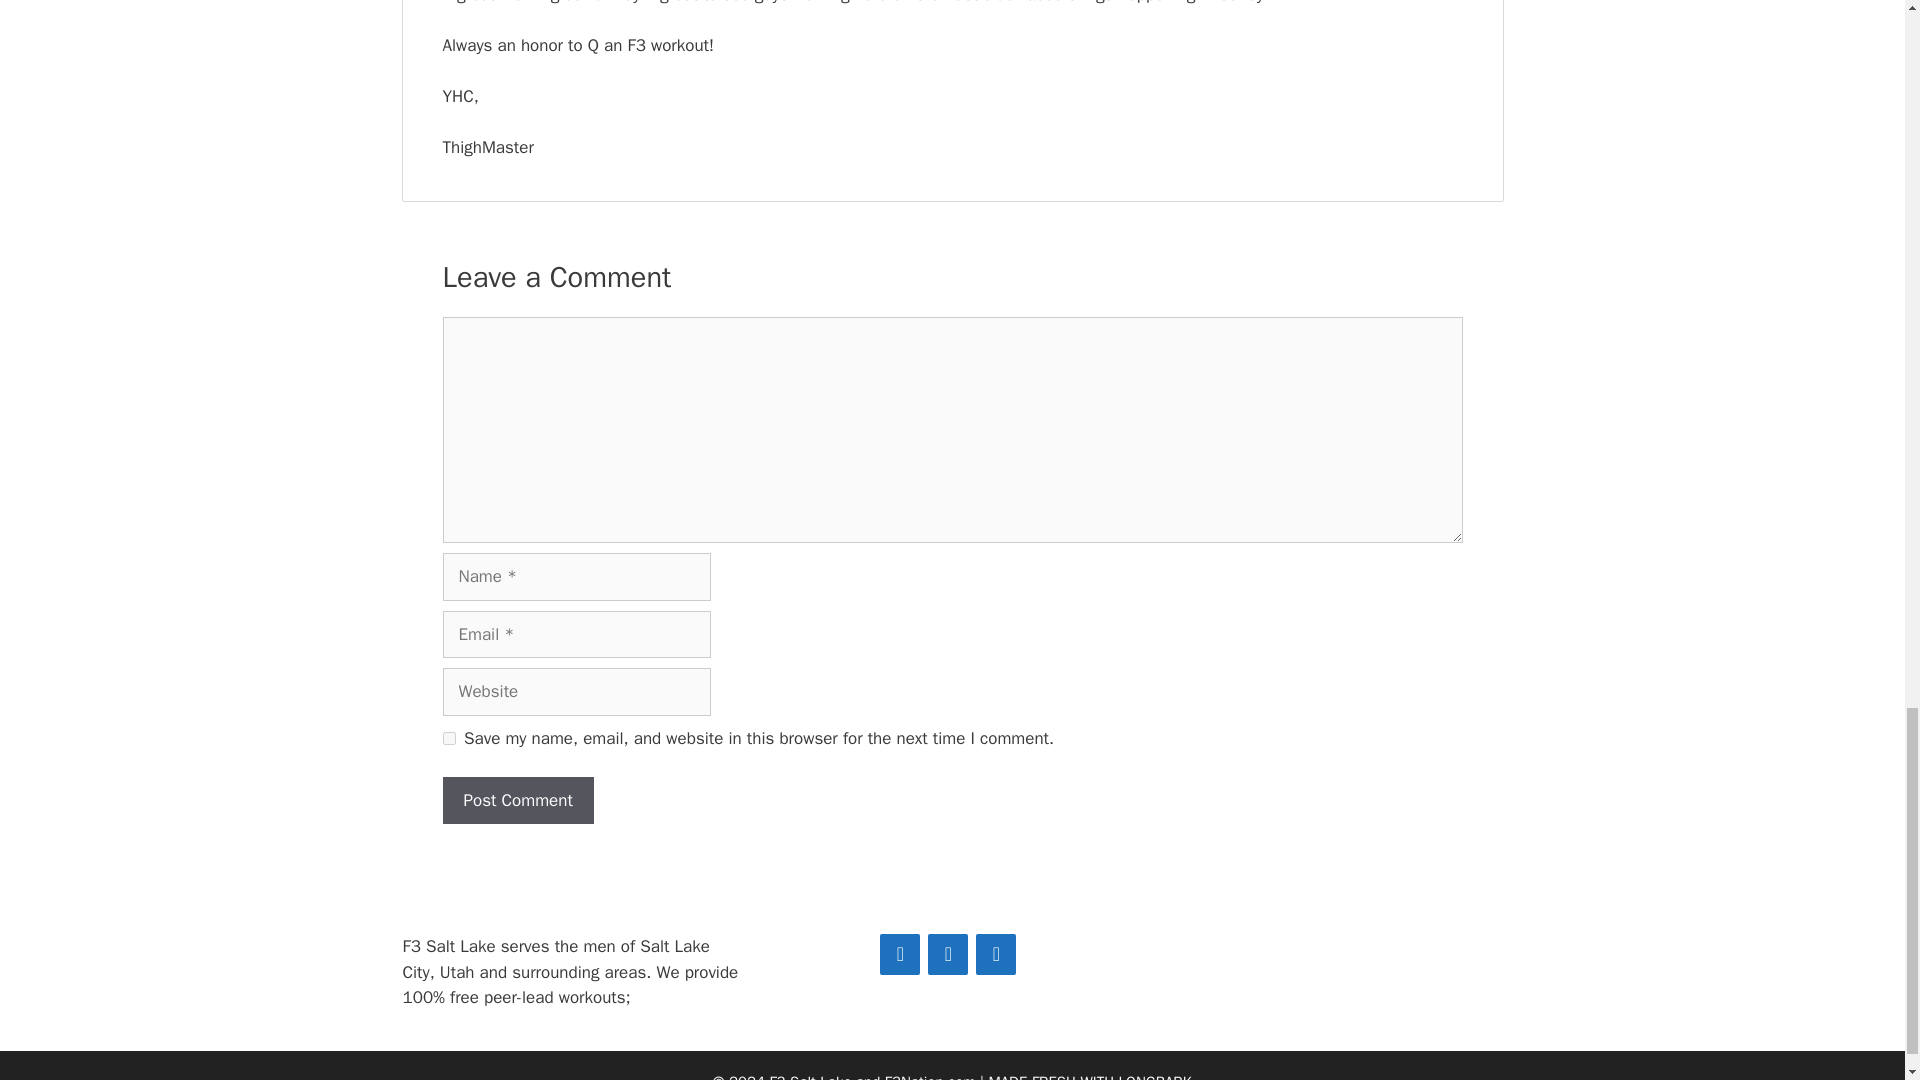 The height and width of the screenshot is (1080, 1920). I want to click on Post Comment, so click(517, 800).